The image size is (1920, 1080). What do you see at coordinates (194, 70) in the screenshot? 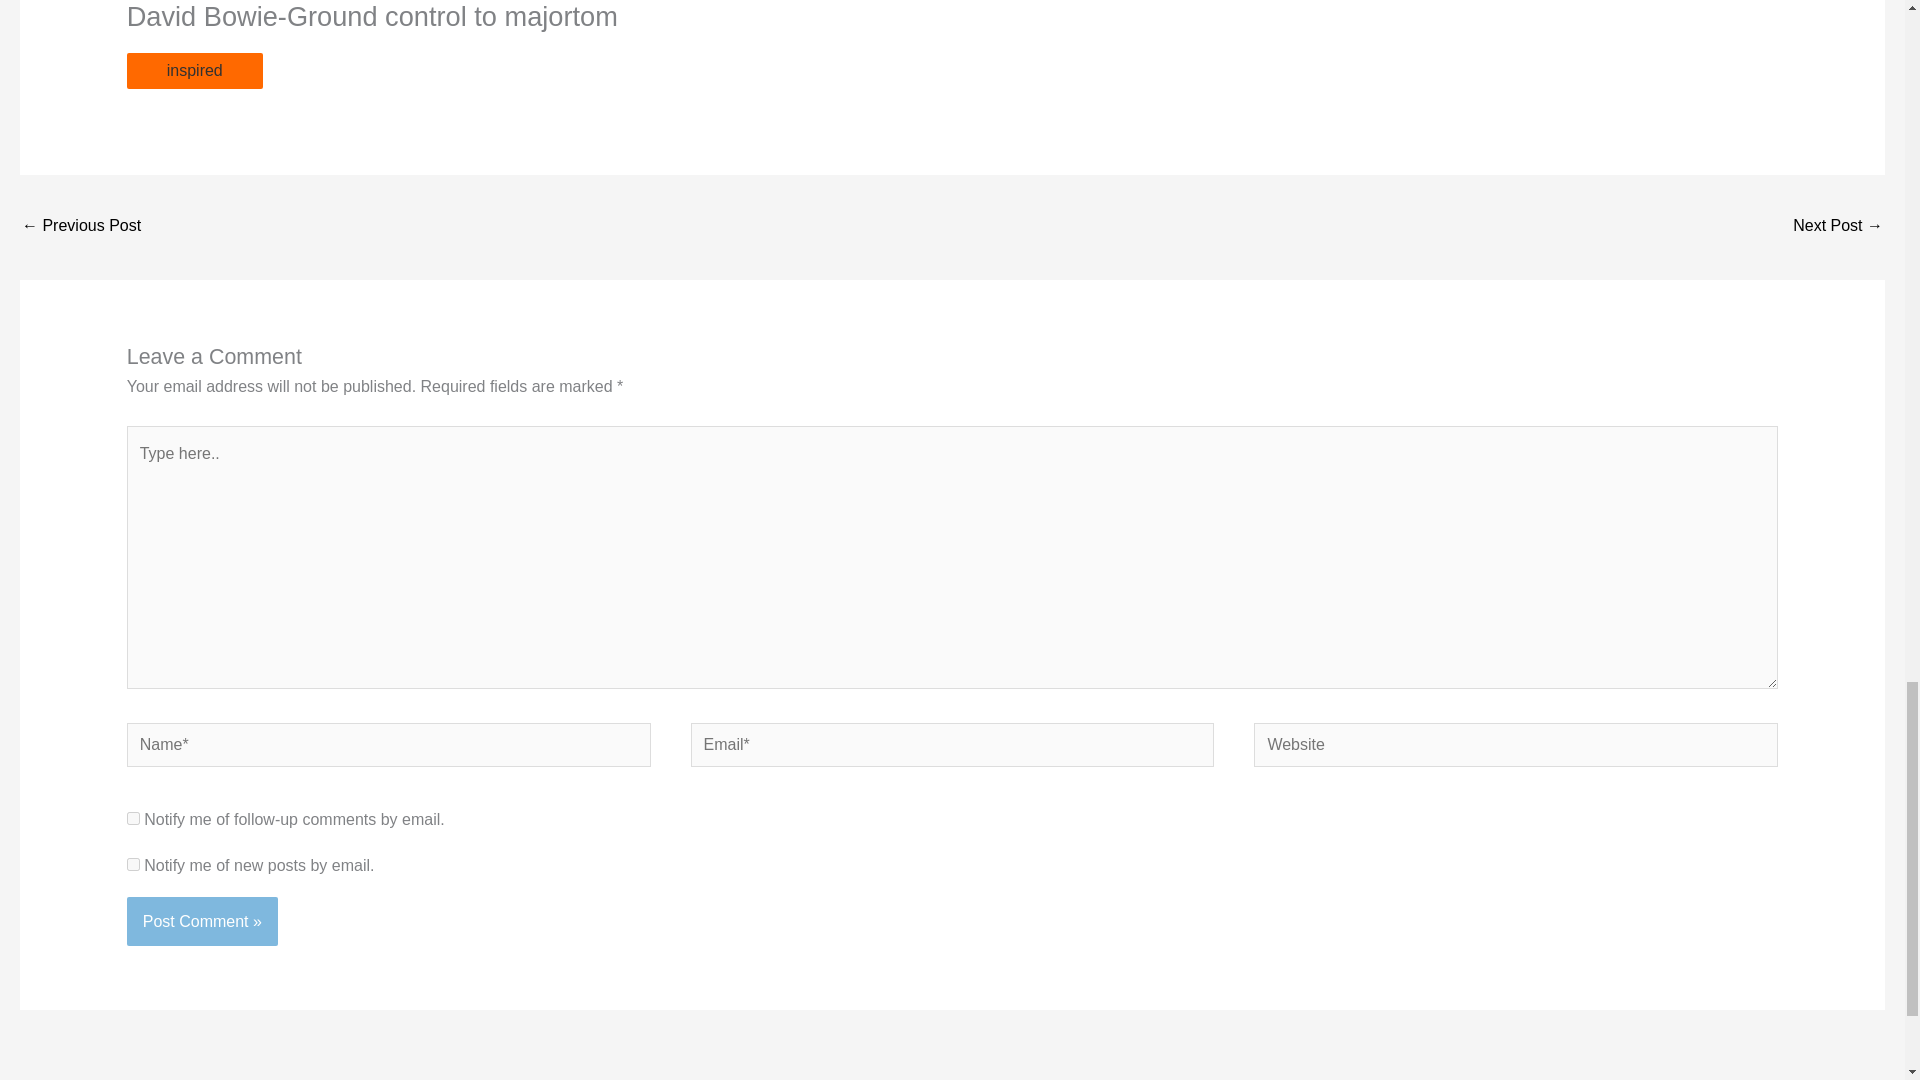
I see `inspired` at bounding box center [194, 70].